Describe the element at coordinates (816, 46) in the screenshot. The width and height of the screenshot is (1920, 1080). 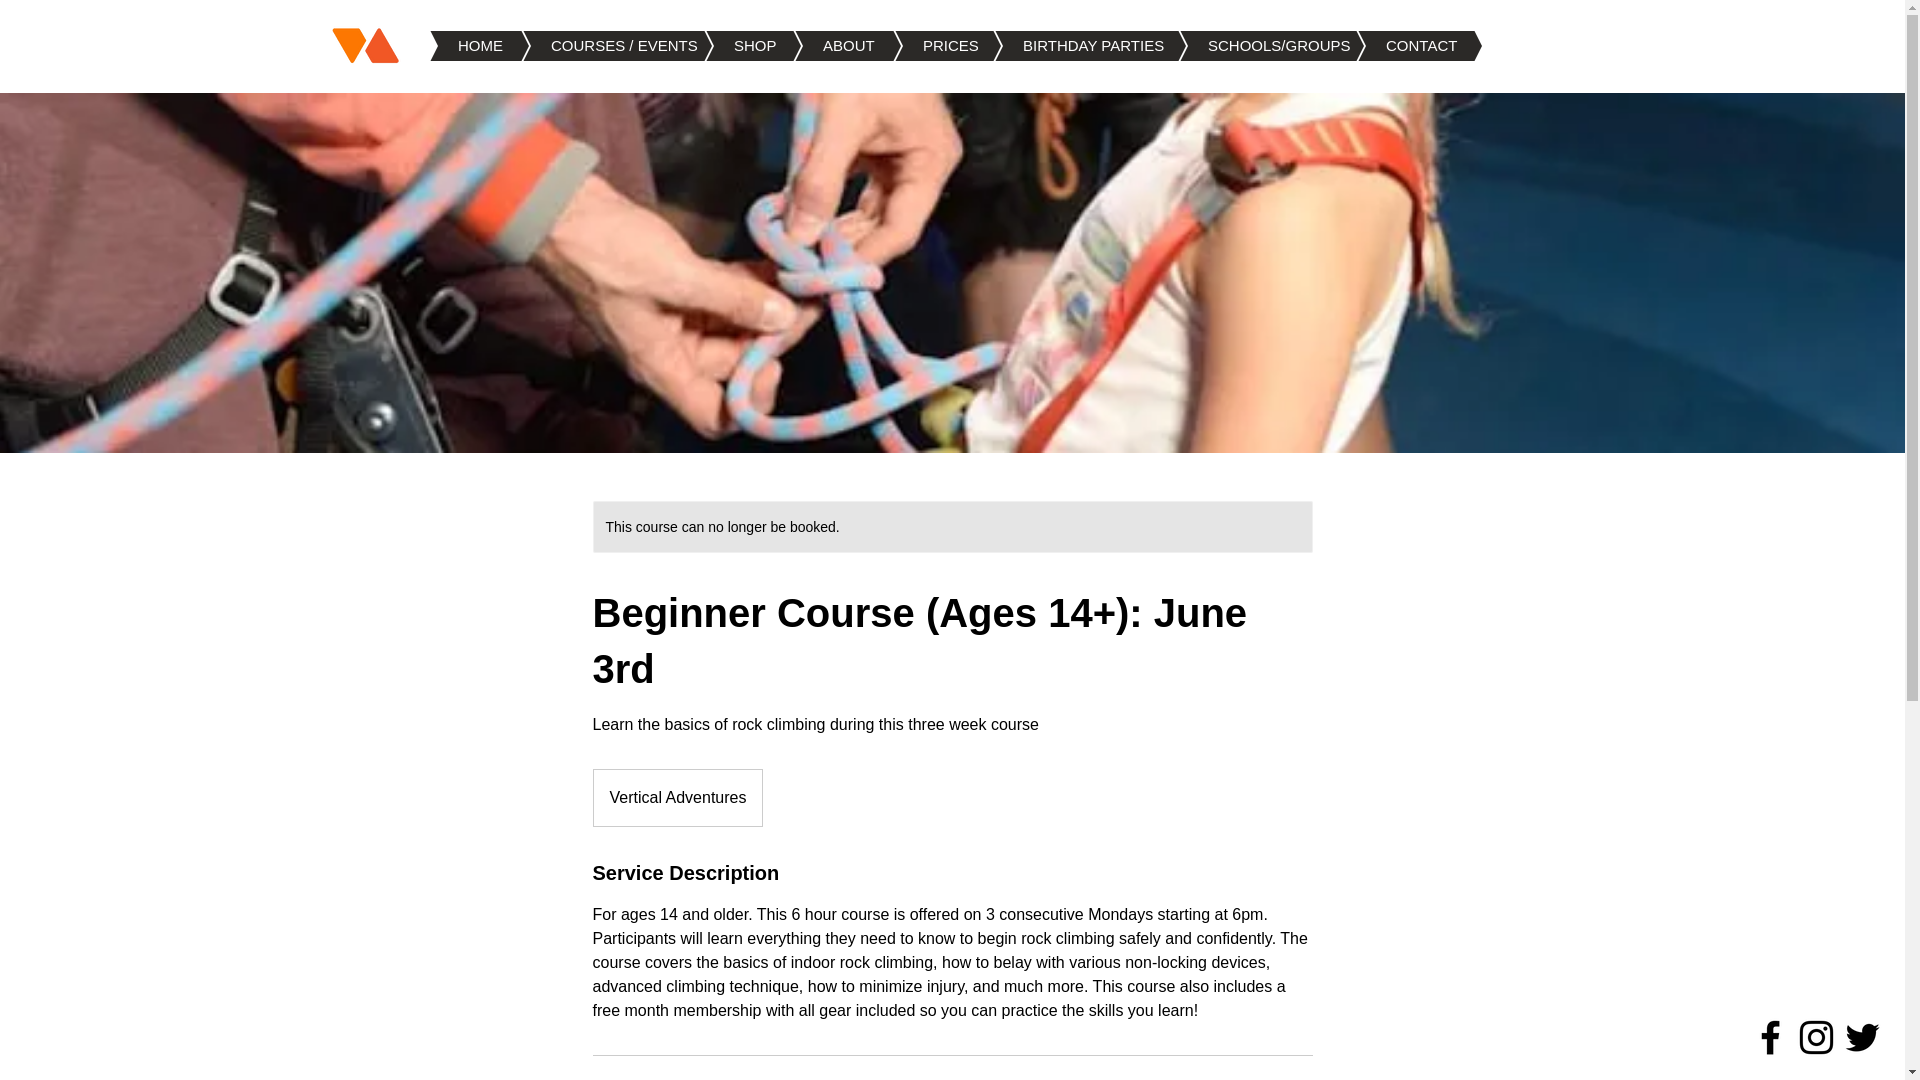
I see `ABOUT` at that location.